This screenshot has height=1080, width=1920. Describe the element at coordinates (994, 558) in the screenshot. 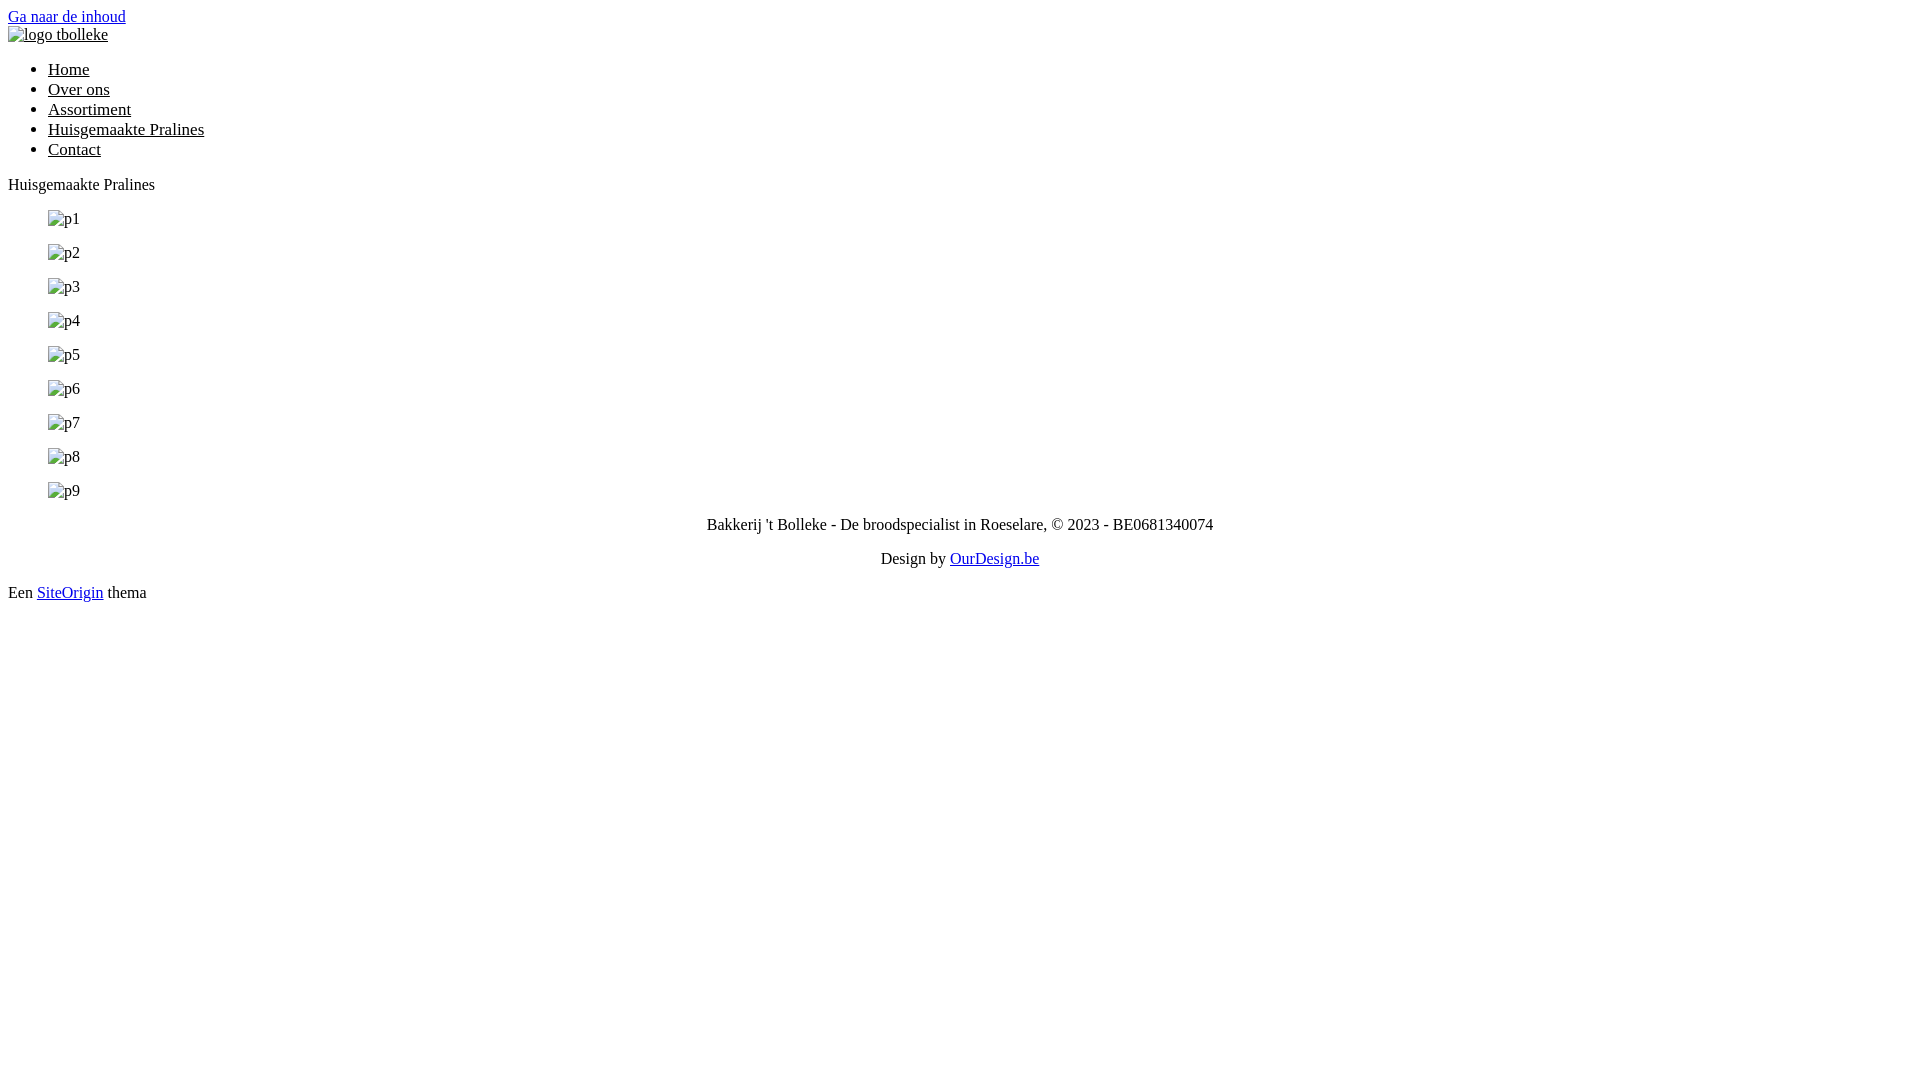

I see `OurDesign.be` at that location.